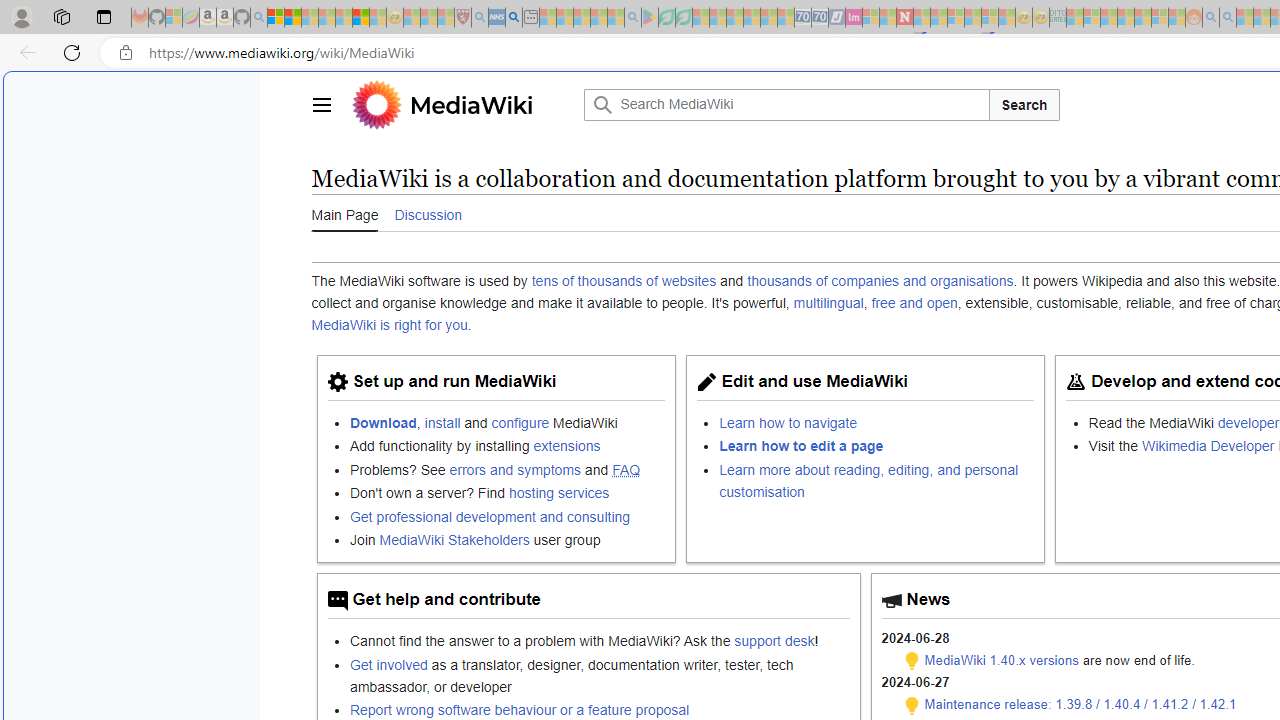 The height and width of the screenshot is (720, 1280). Describe the element at coordinates (1002, 660) in the screenshot. I see `MediaWiki 1.40.x versions` at that location.